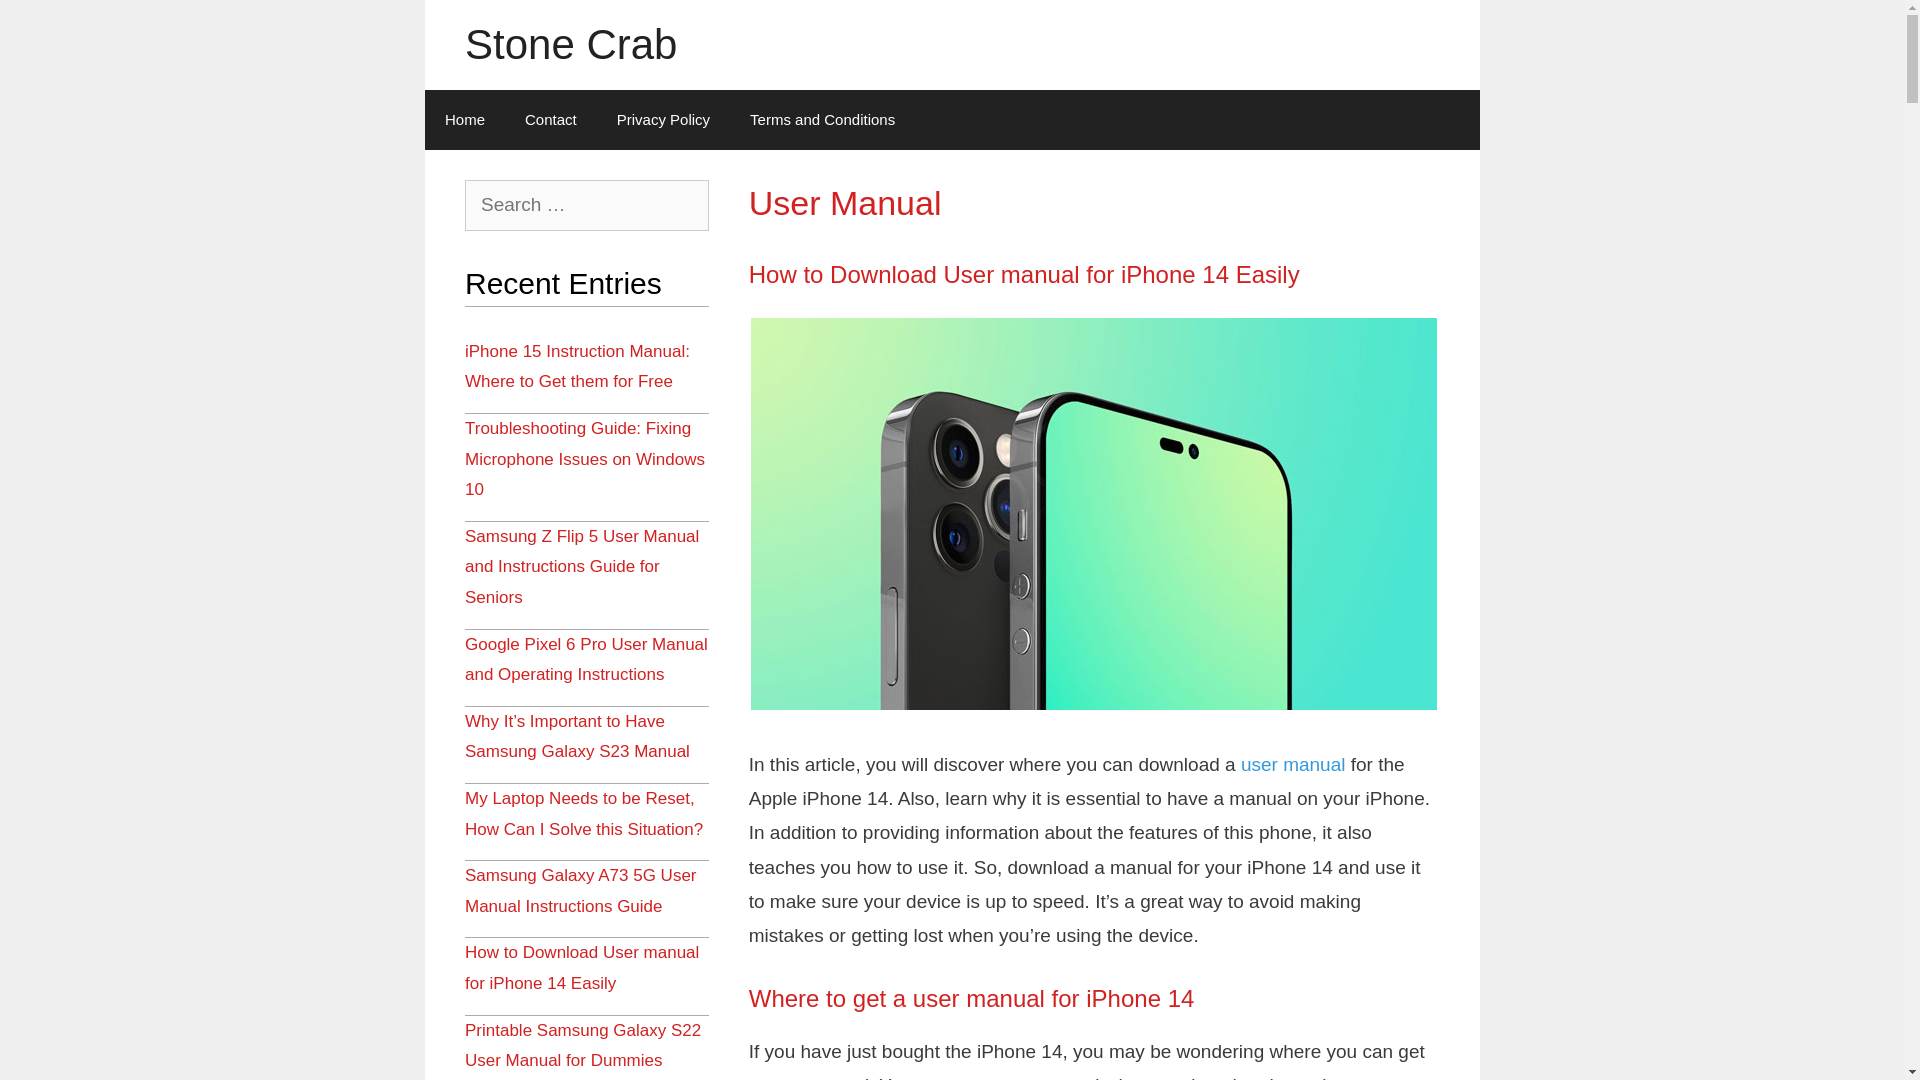 The width and height of the screenshot is (1920, 1080). I want to click on Search for:, so click(587, 206).